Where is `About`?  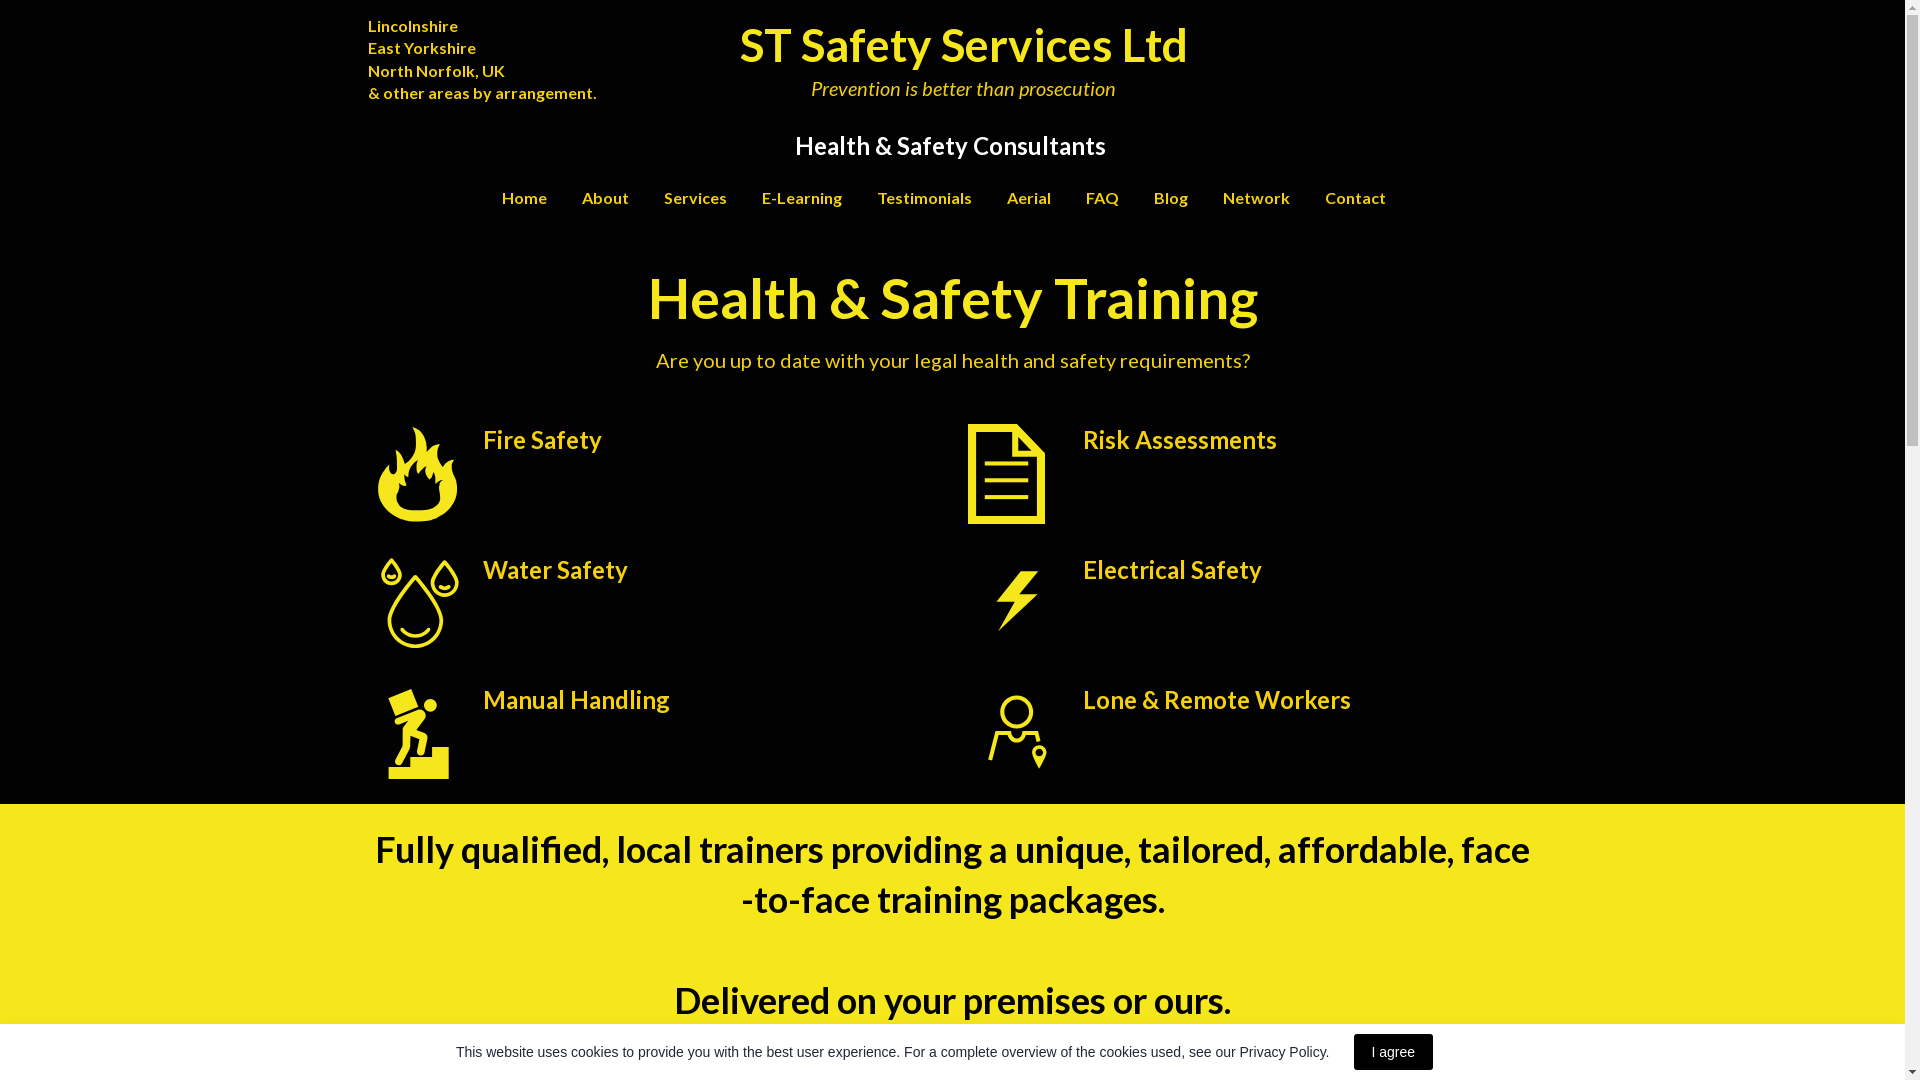
About is located at coordinates (605, 197).